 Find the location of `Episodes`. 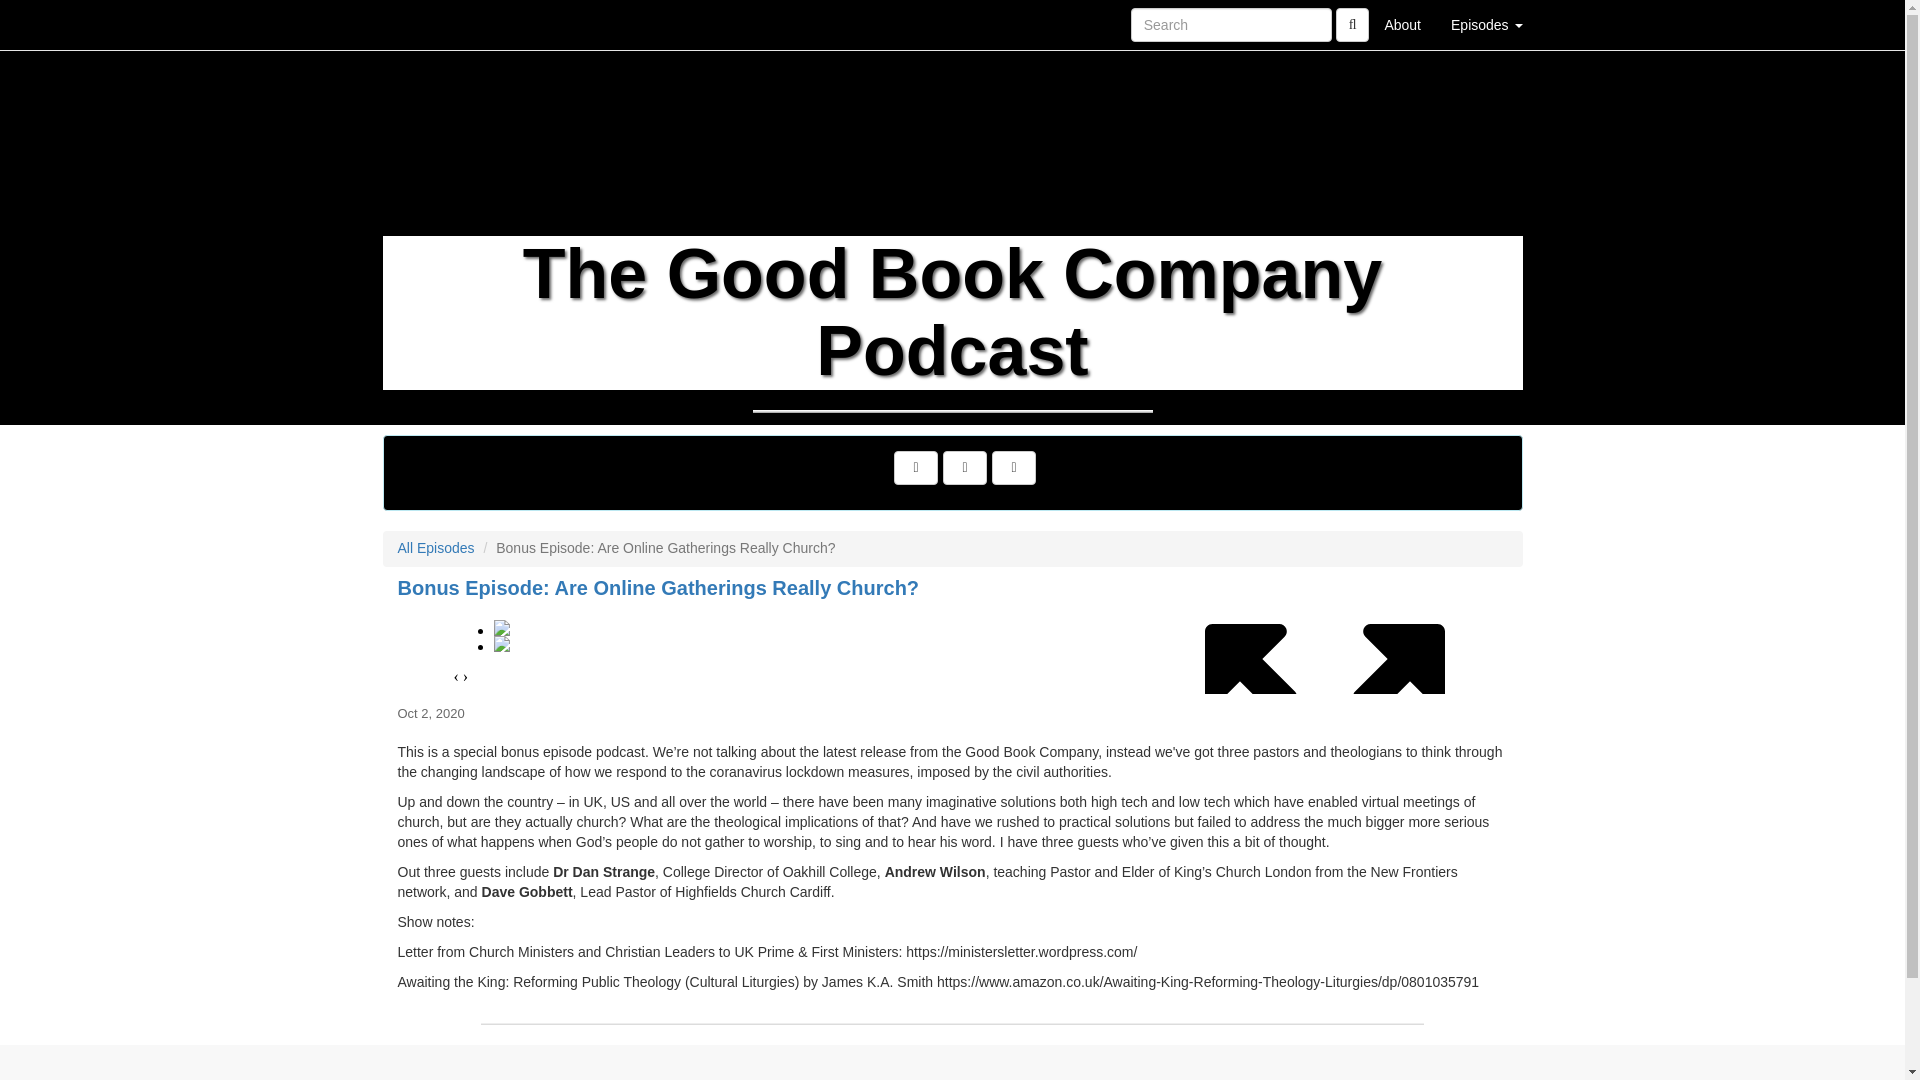

Episodes is located at coordinates (1486, 24).